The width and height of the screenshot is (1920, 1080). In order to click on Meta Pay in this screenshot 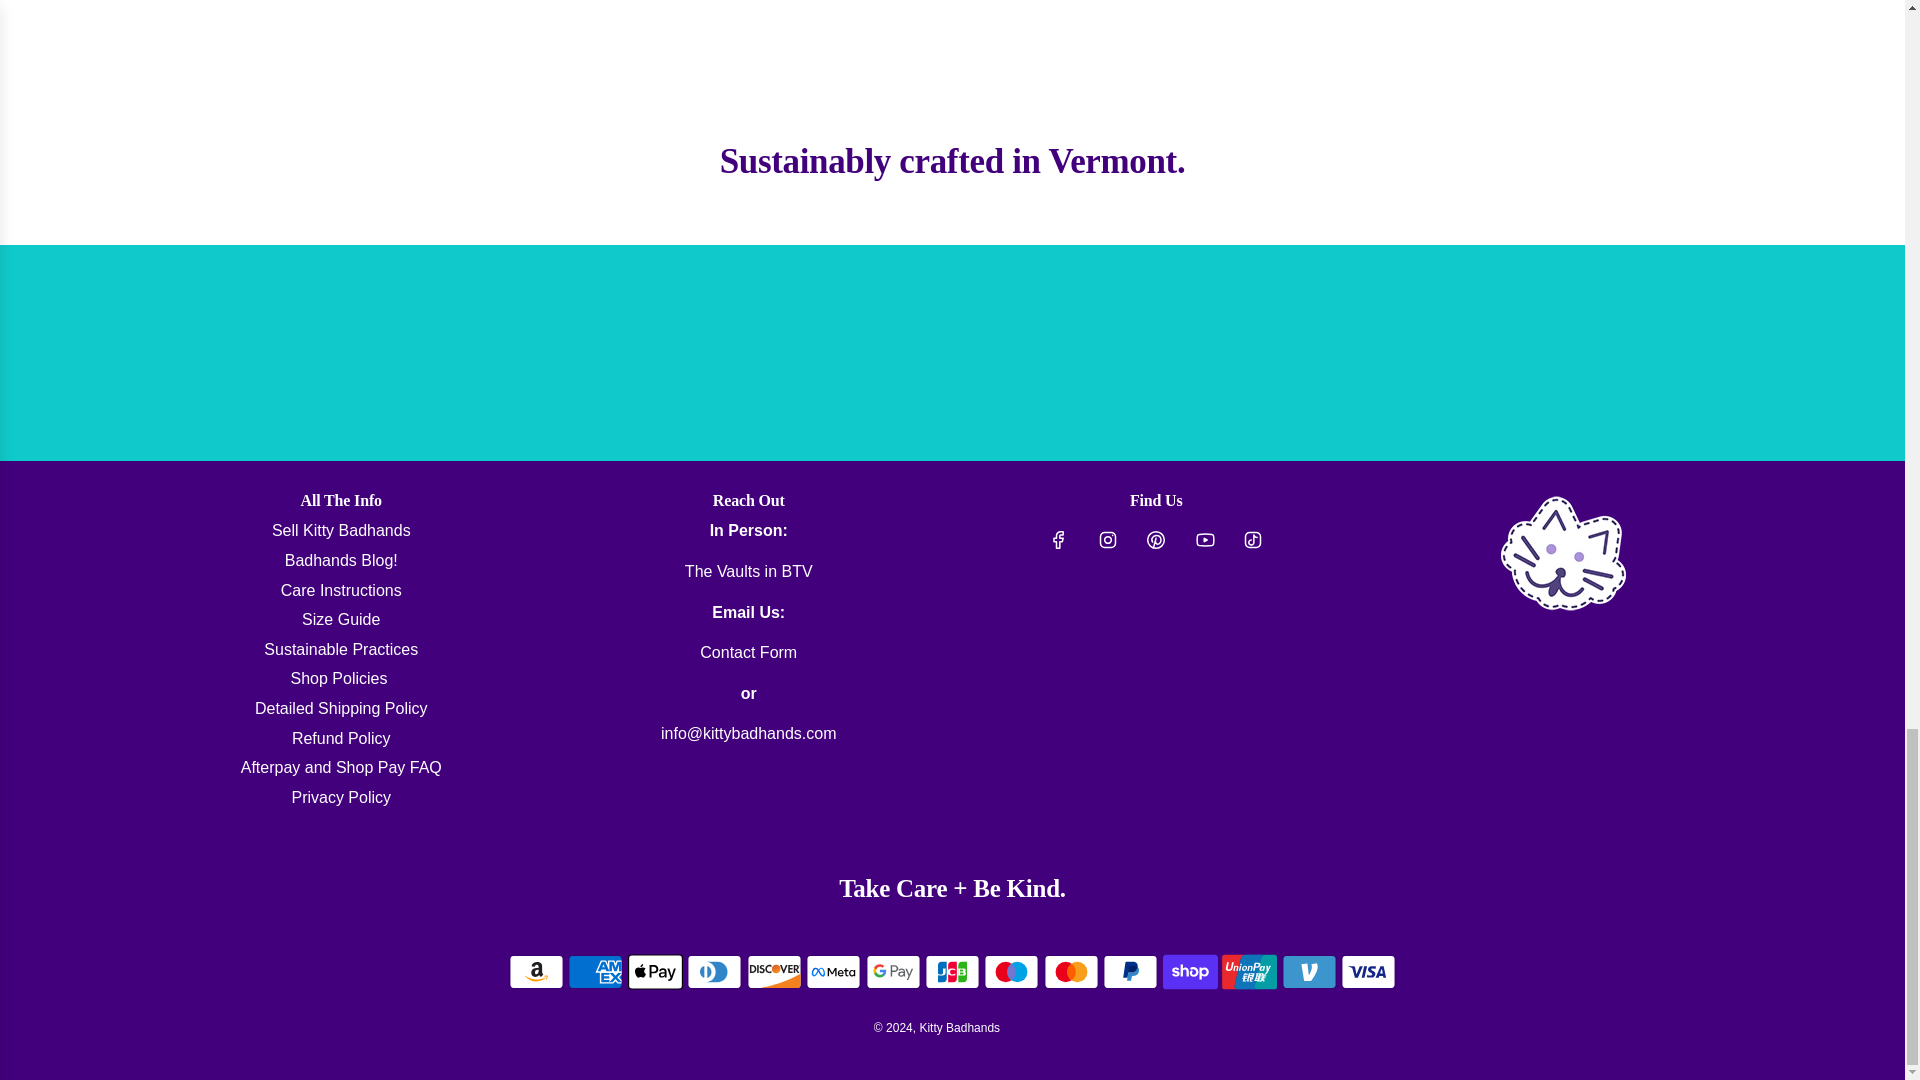, I will do `click(833, 972)`.